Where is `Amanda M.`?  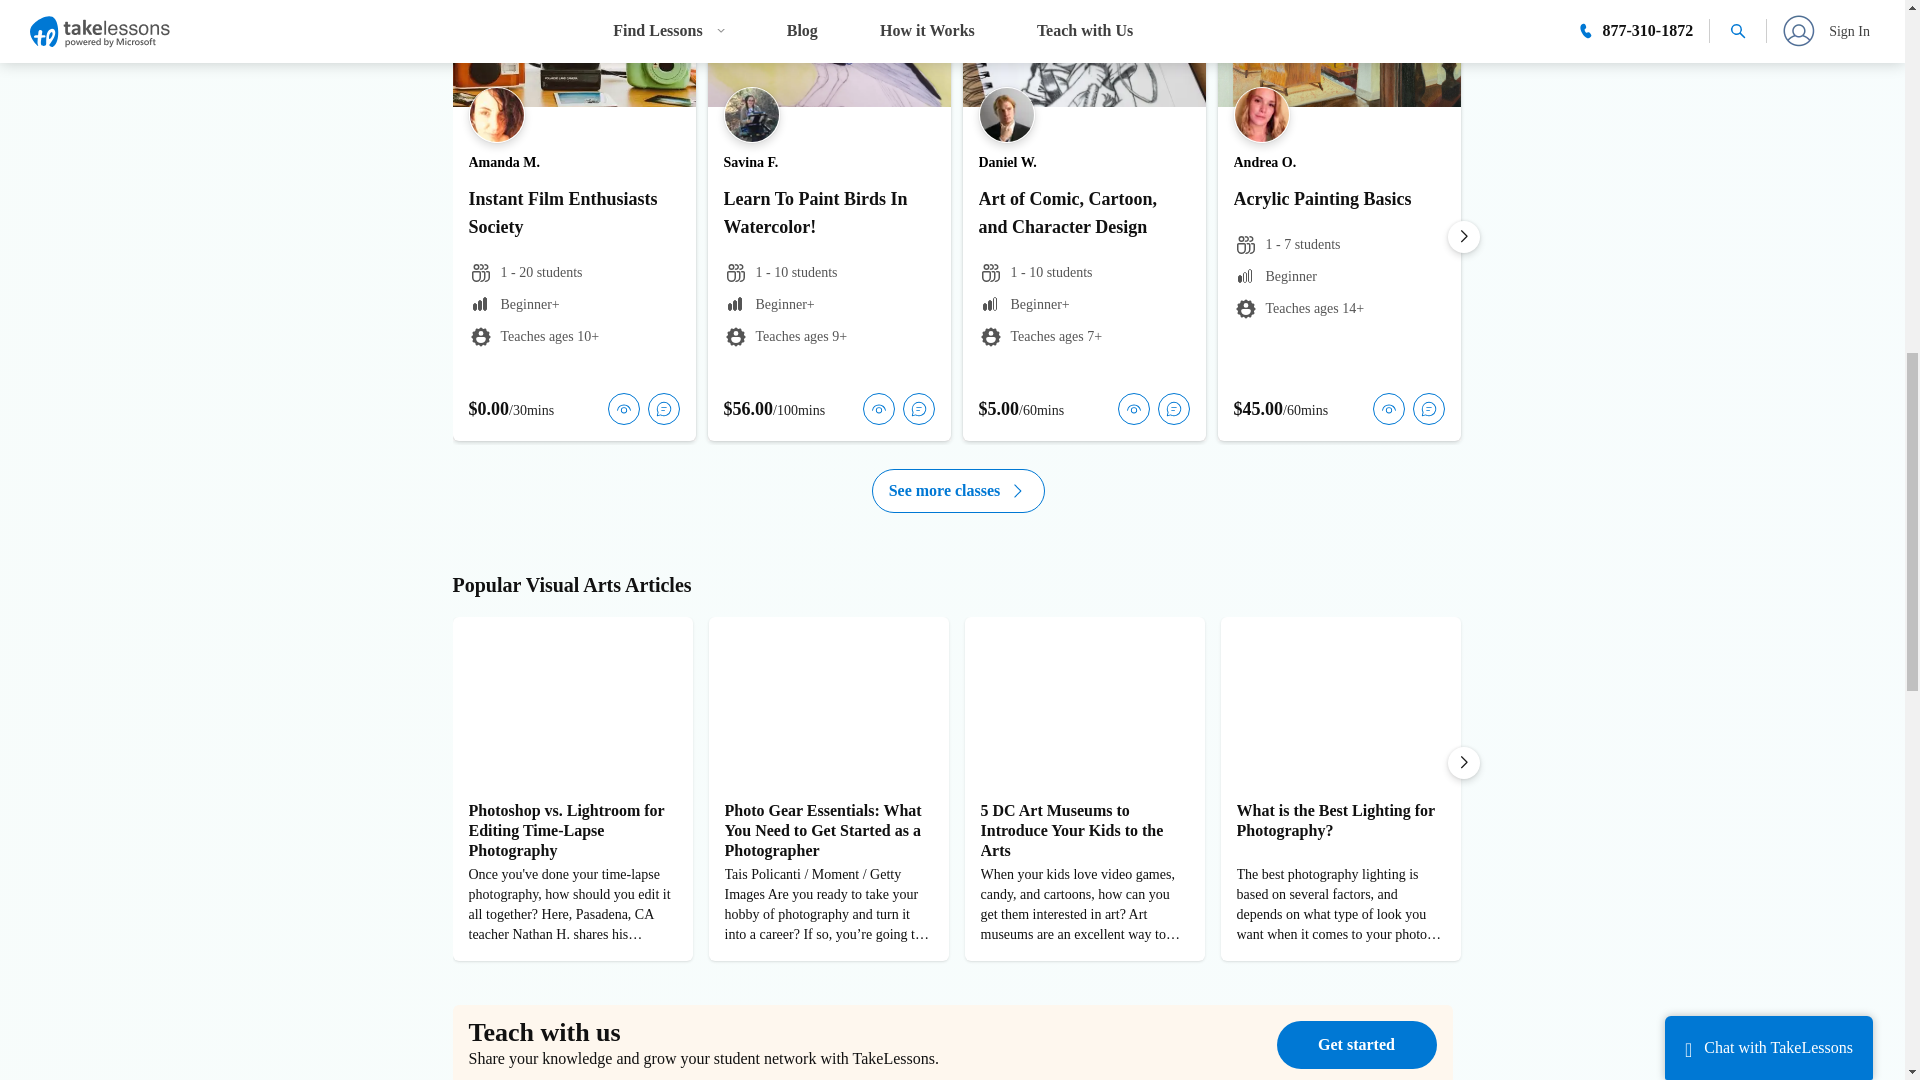
Amanda M. is located at coordinates (504, 162).